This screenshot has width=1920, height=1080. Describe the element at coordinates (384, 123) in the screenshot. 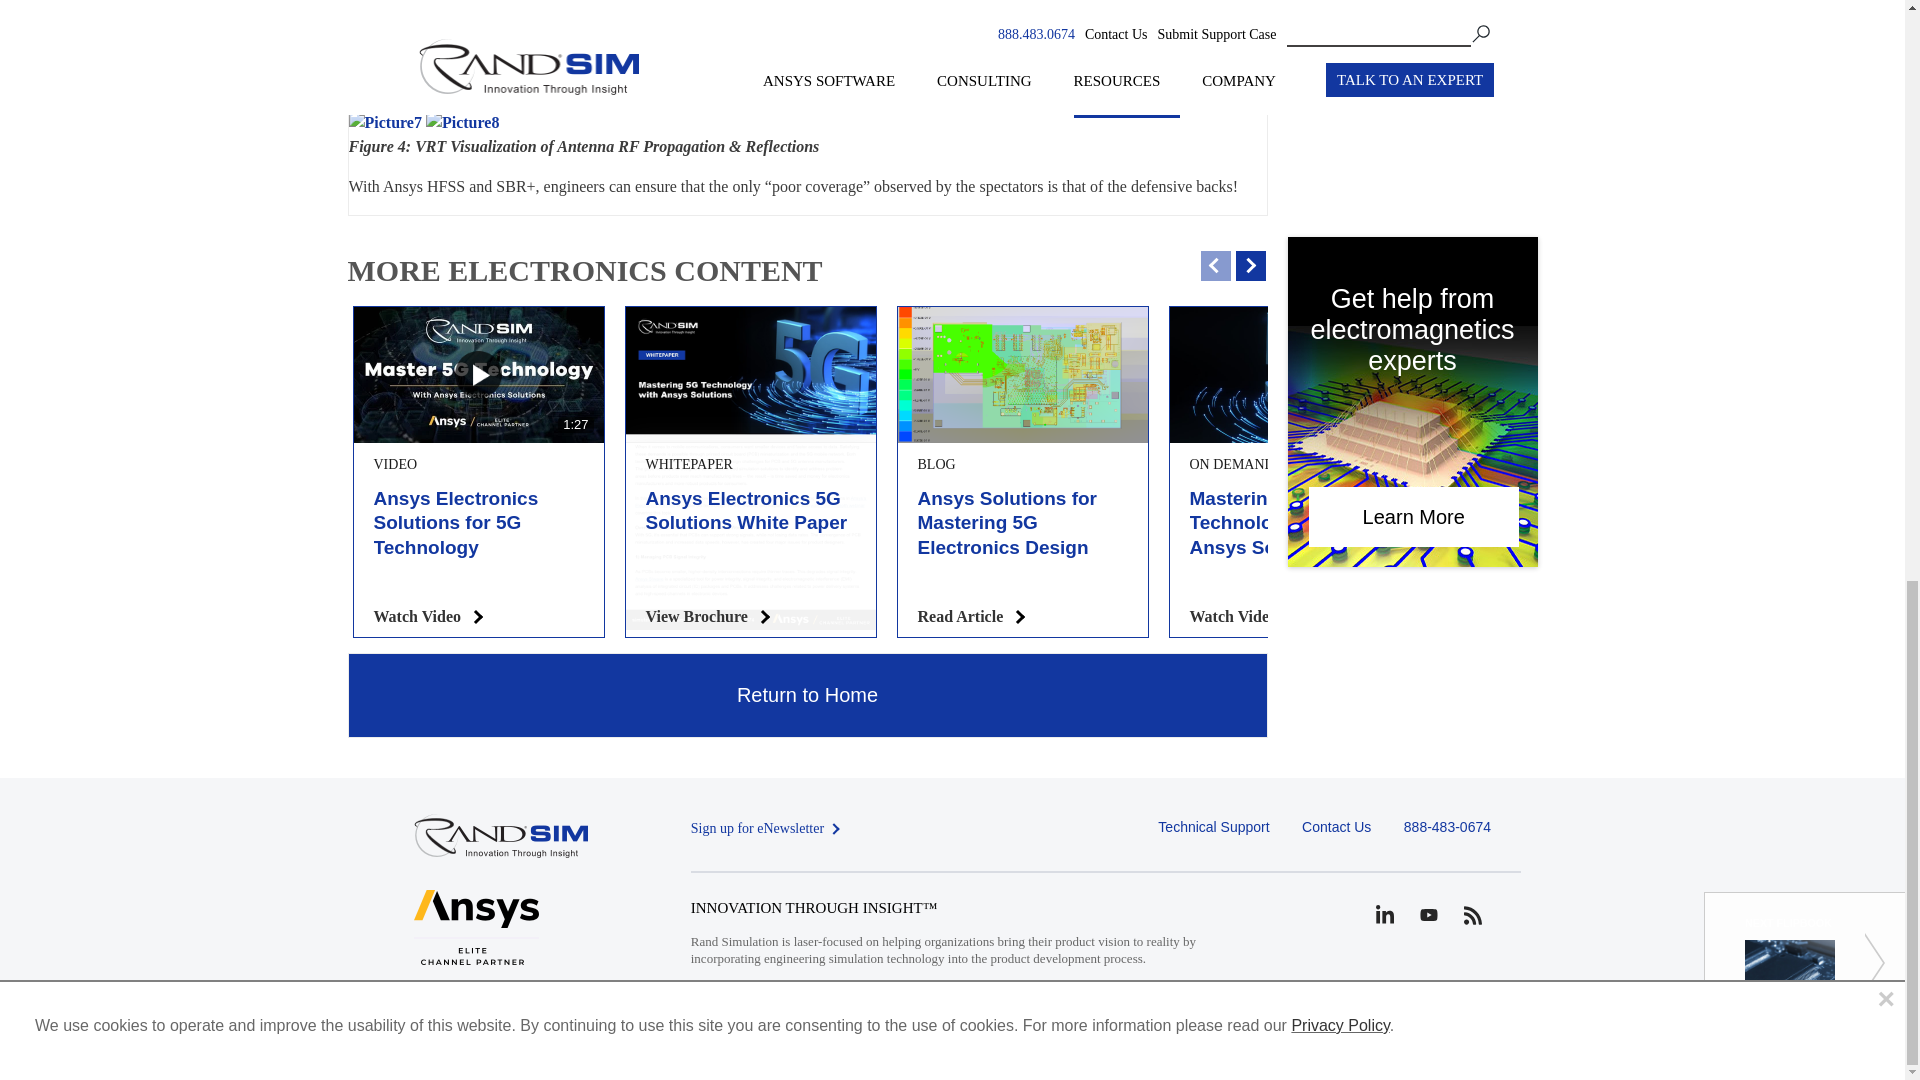

I see `Picture7` at that location.